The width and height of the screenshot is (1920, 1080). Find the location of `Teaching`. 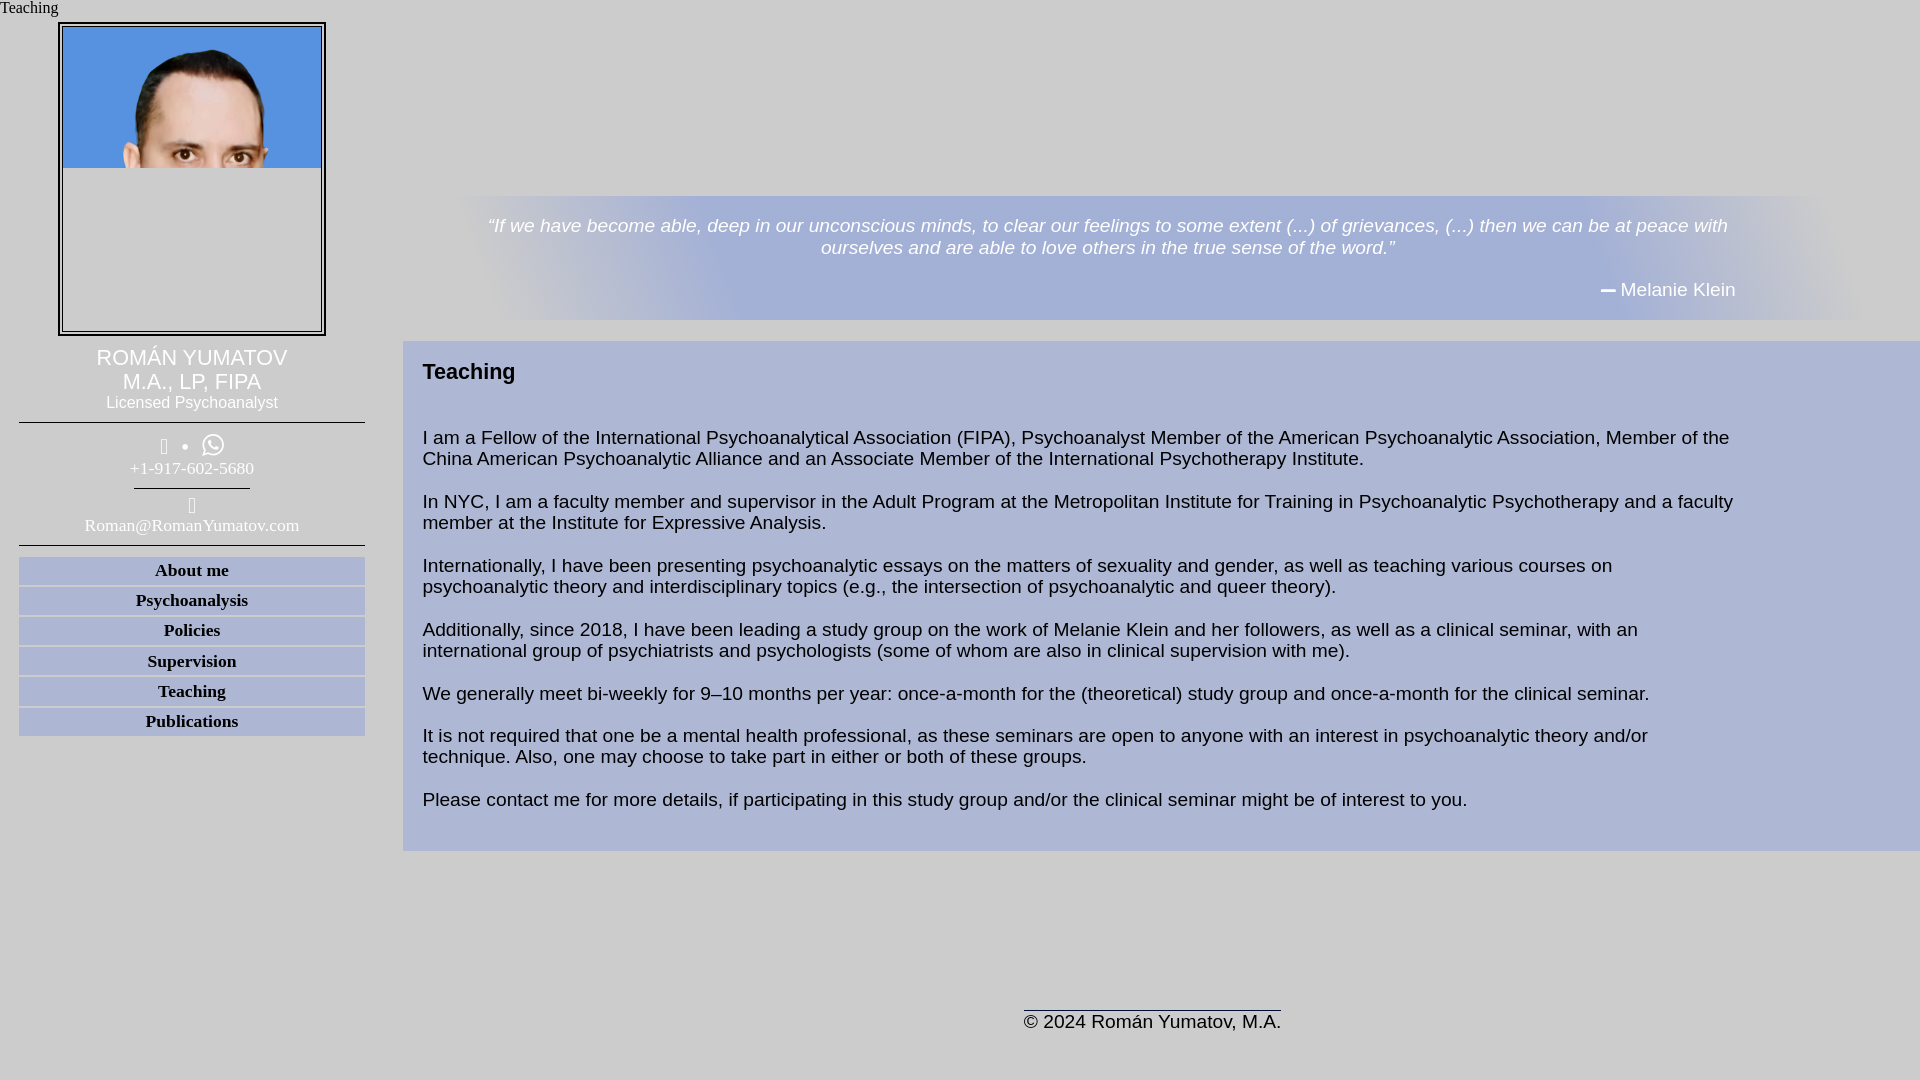

Teaching is located at coordinates (192, 690).